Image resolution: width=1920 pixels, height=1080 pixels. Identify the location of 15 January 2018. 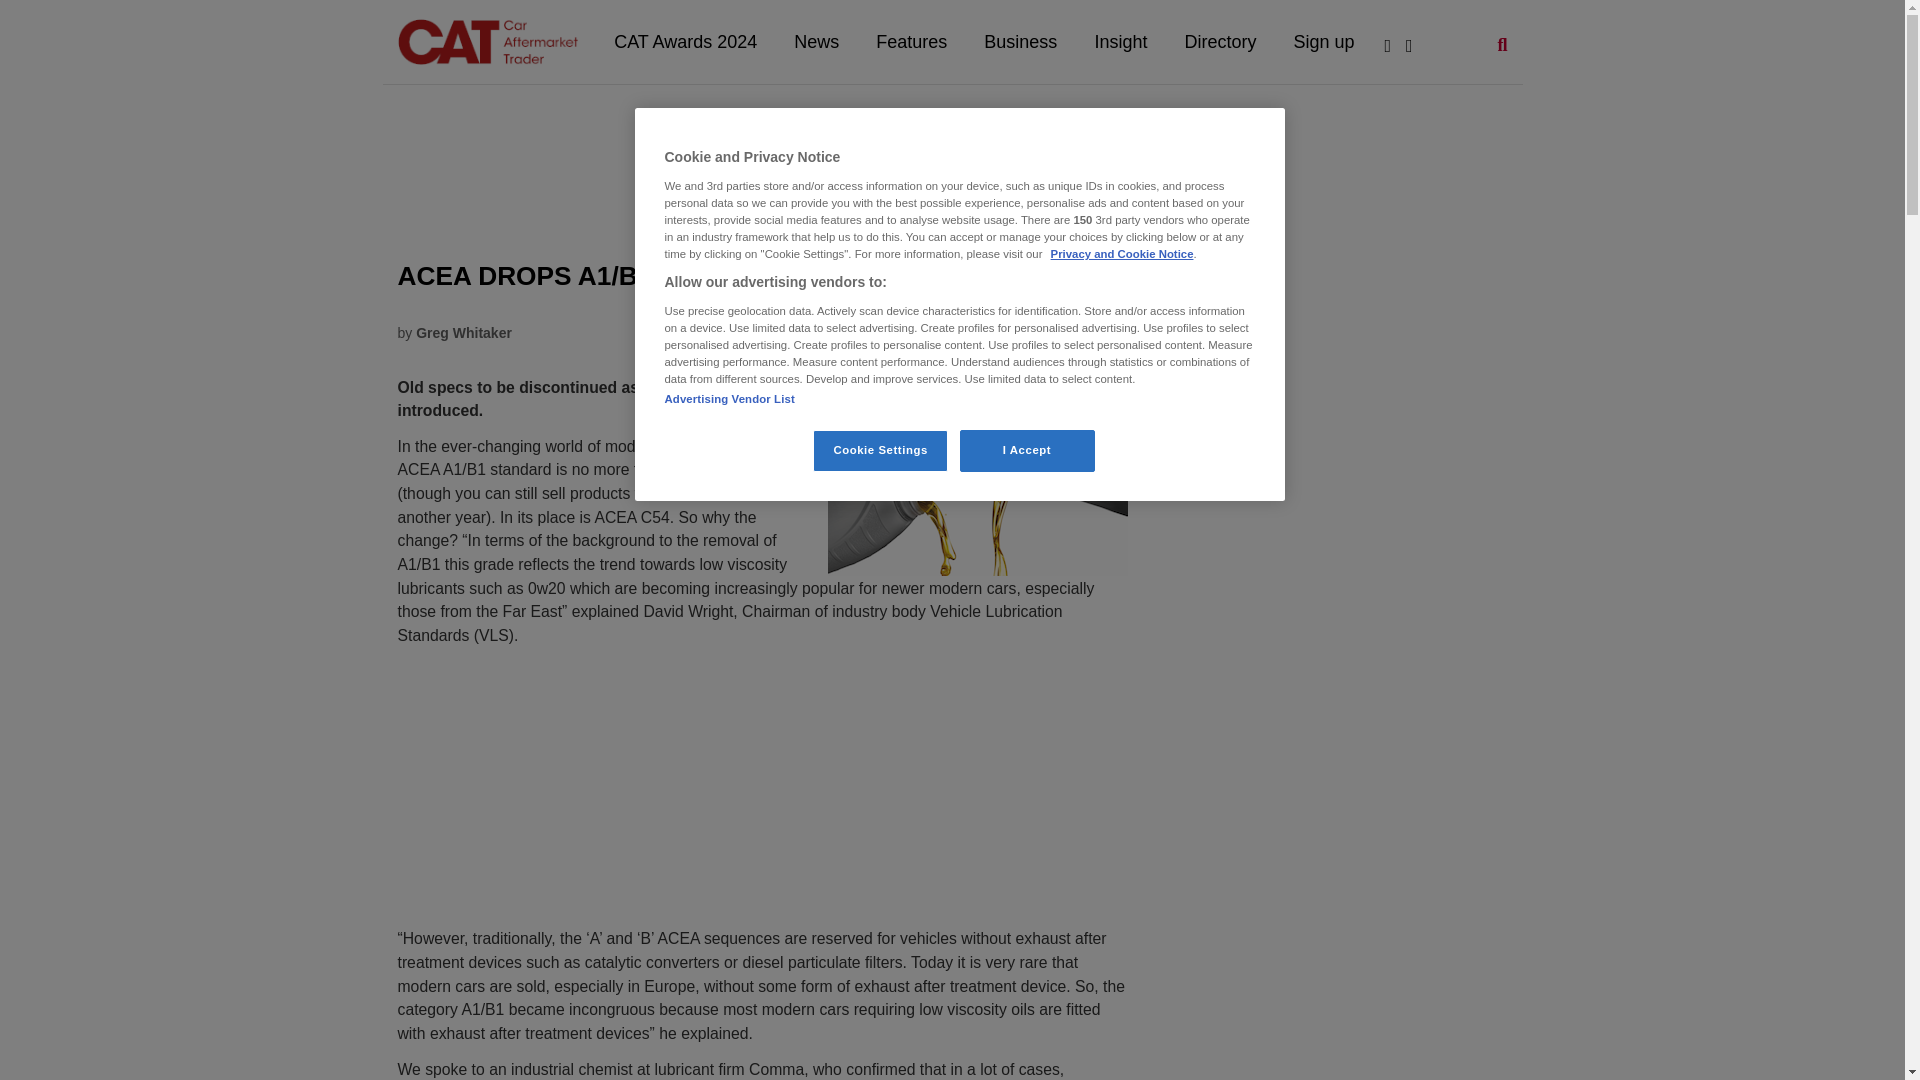
(1073, 333).